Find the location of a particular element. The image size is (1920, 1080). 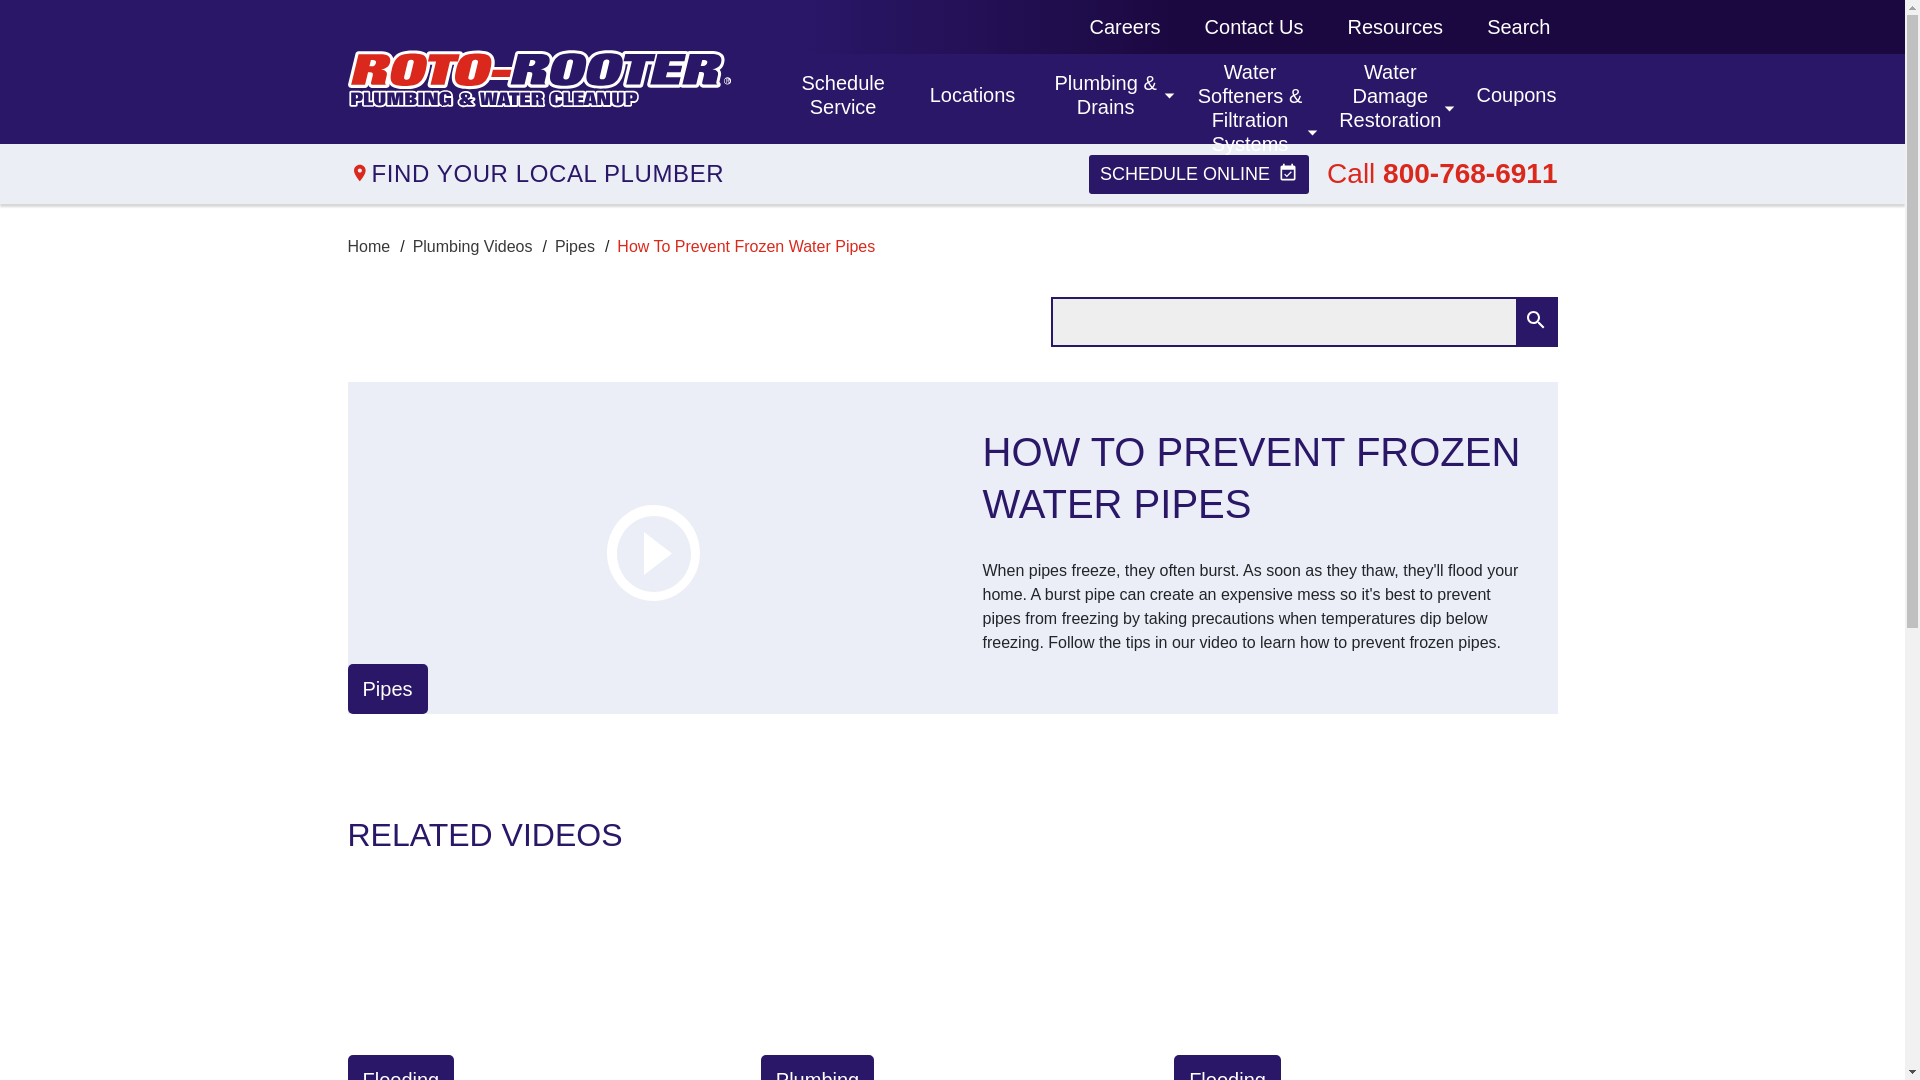

Locations is located at coordinates (971, 98).